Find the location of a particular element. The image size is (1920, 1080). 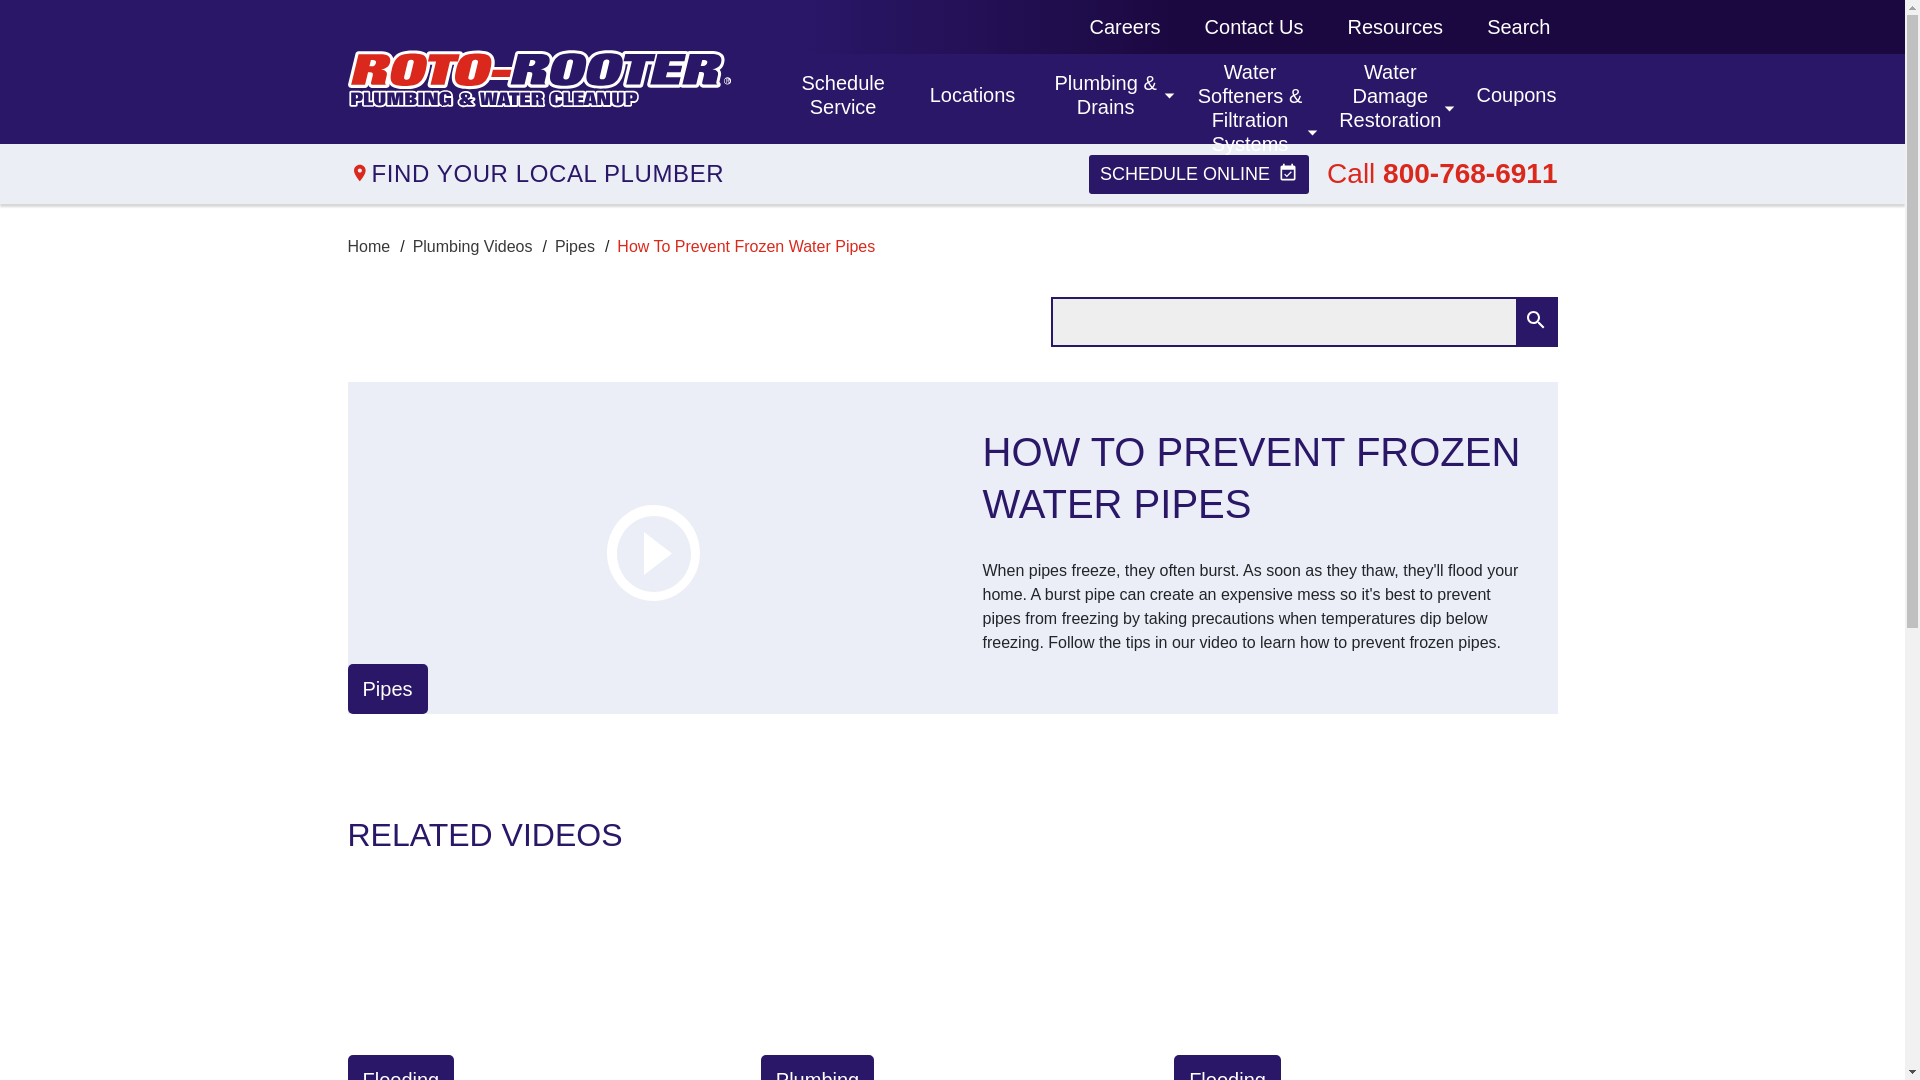

Locations is located at coordinates (971, 98).